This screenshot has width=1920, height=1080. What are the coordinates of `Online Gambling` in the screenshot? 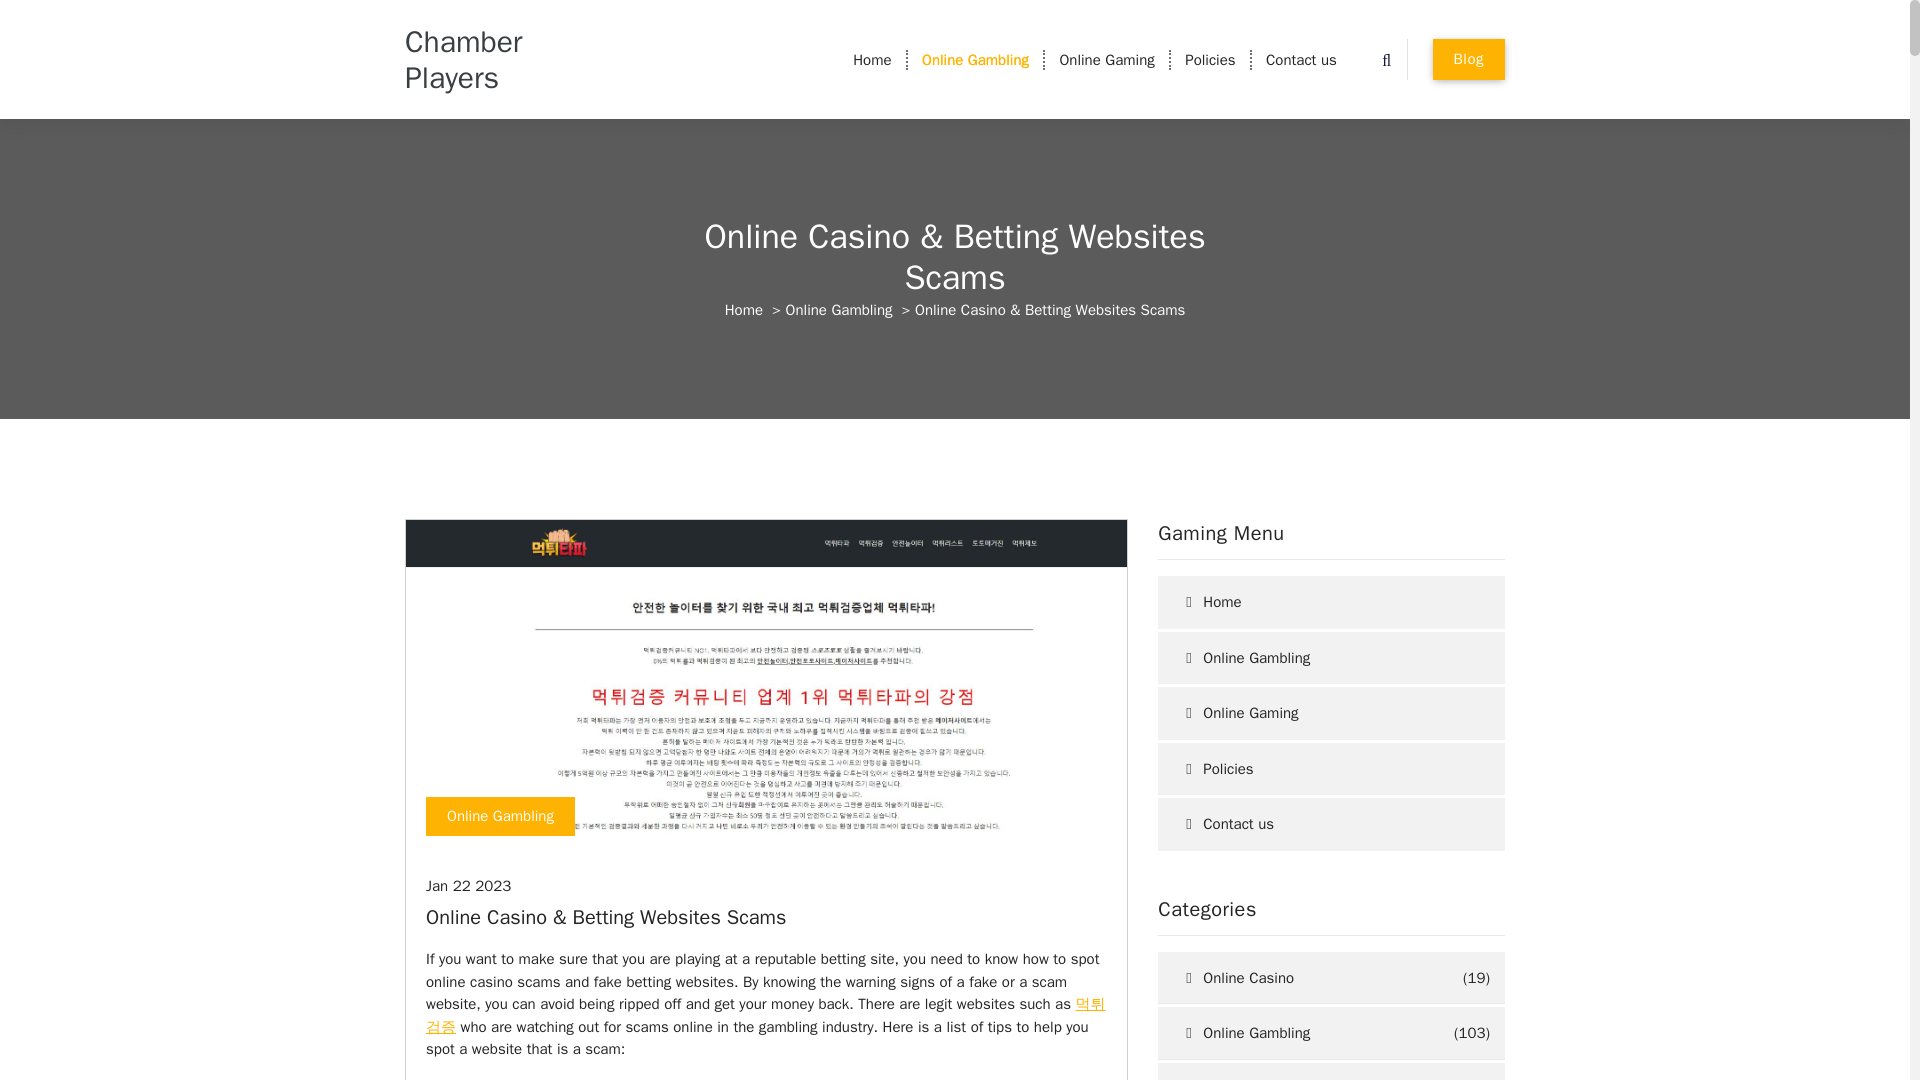 It's located at (1305, 1032).